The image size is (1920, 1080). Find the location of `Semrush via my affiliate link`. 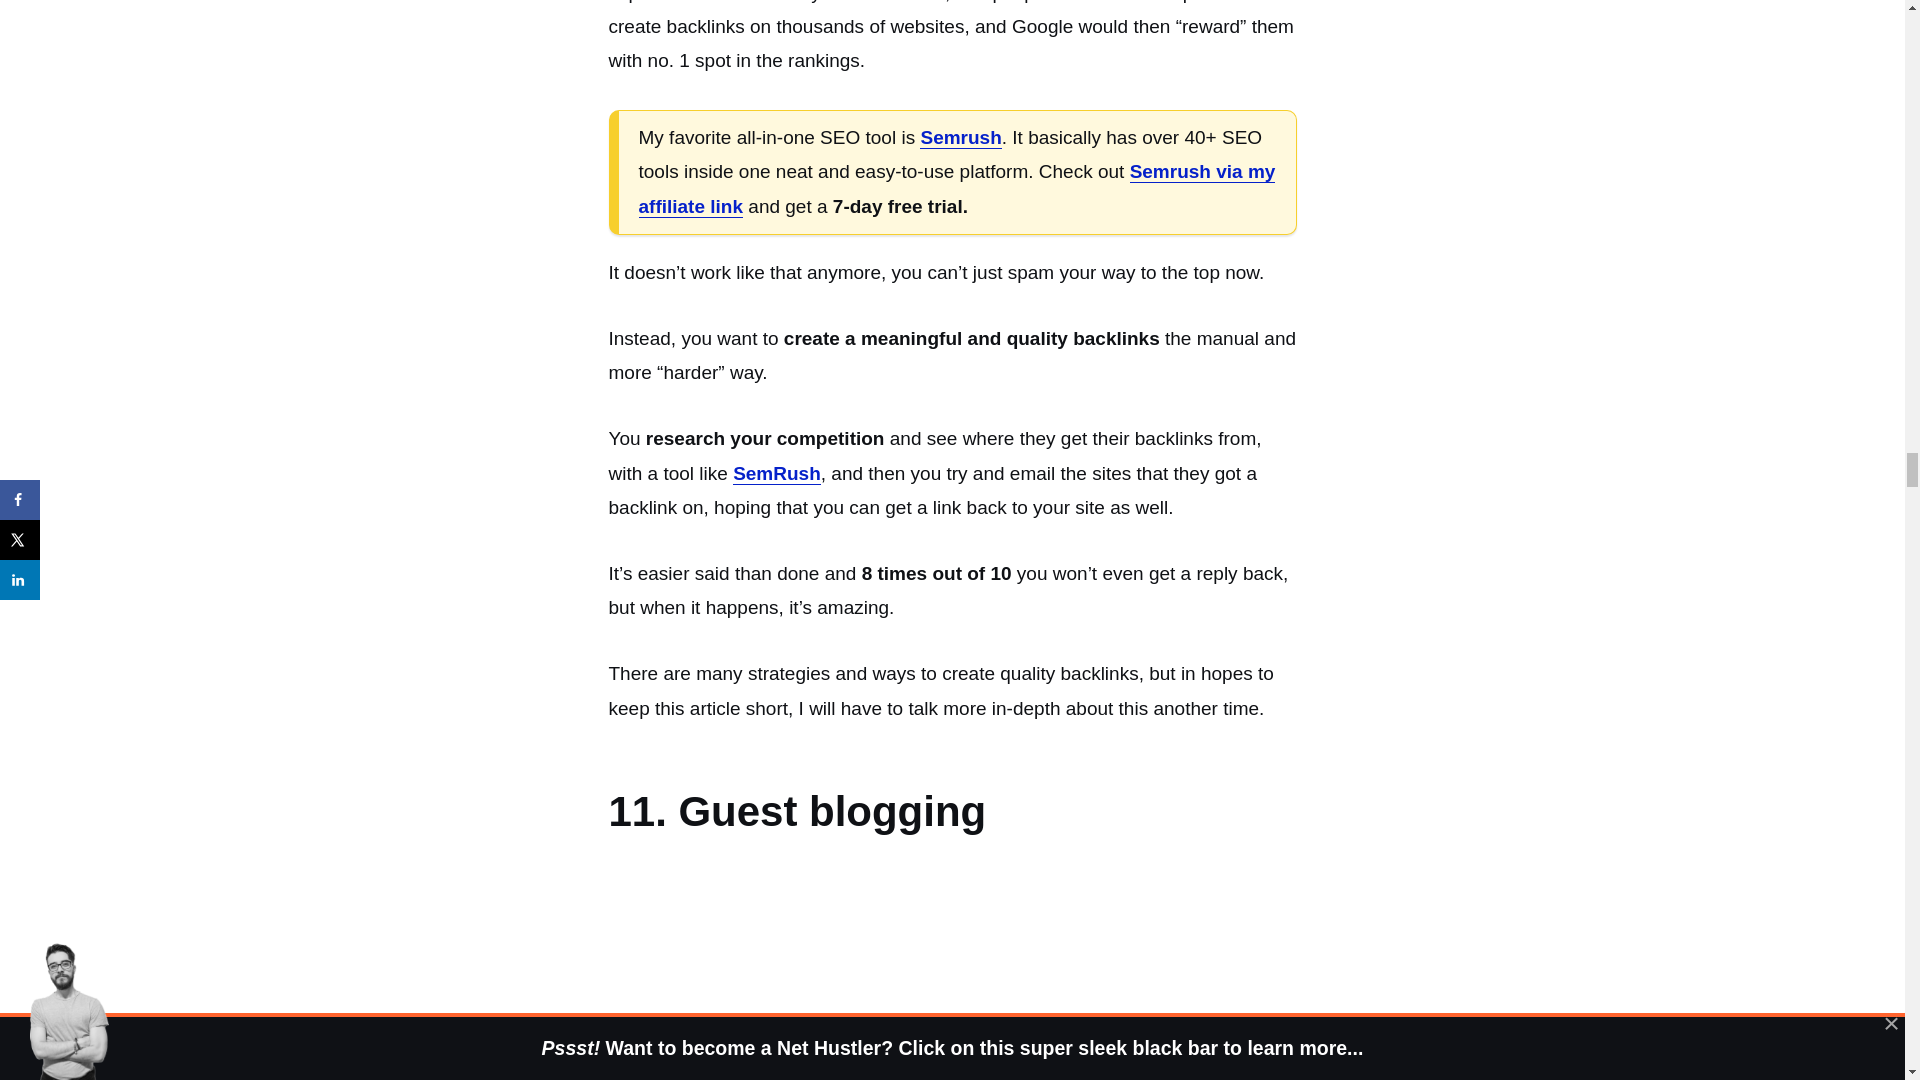

Semrush via my affiliate link is located at coordinates (956, 188).